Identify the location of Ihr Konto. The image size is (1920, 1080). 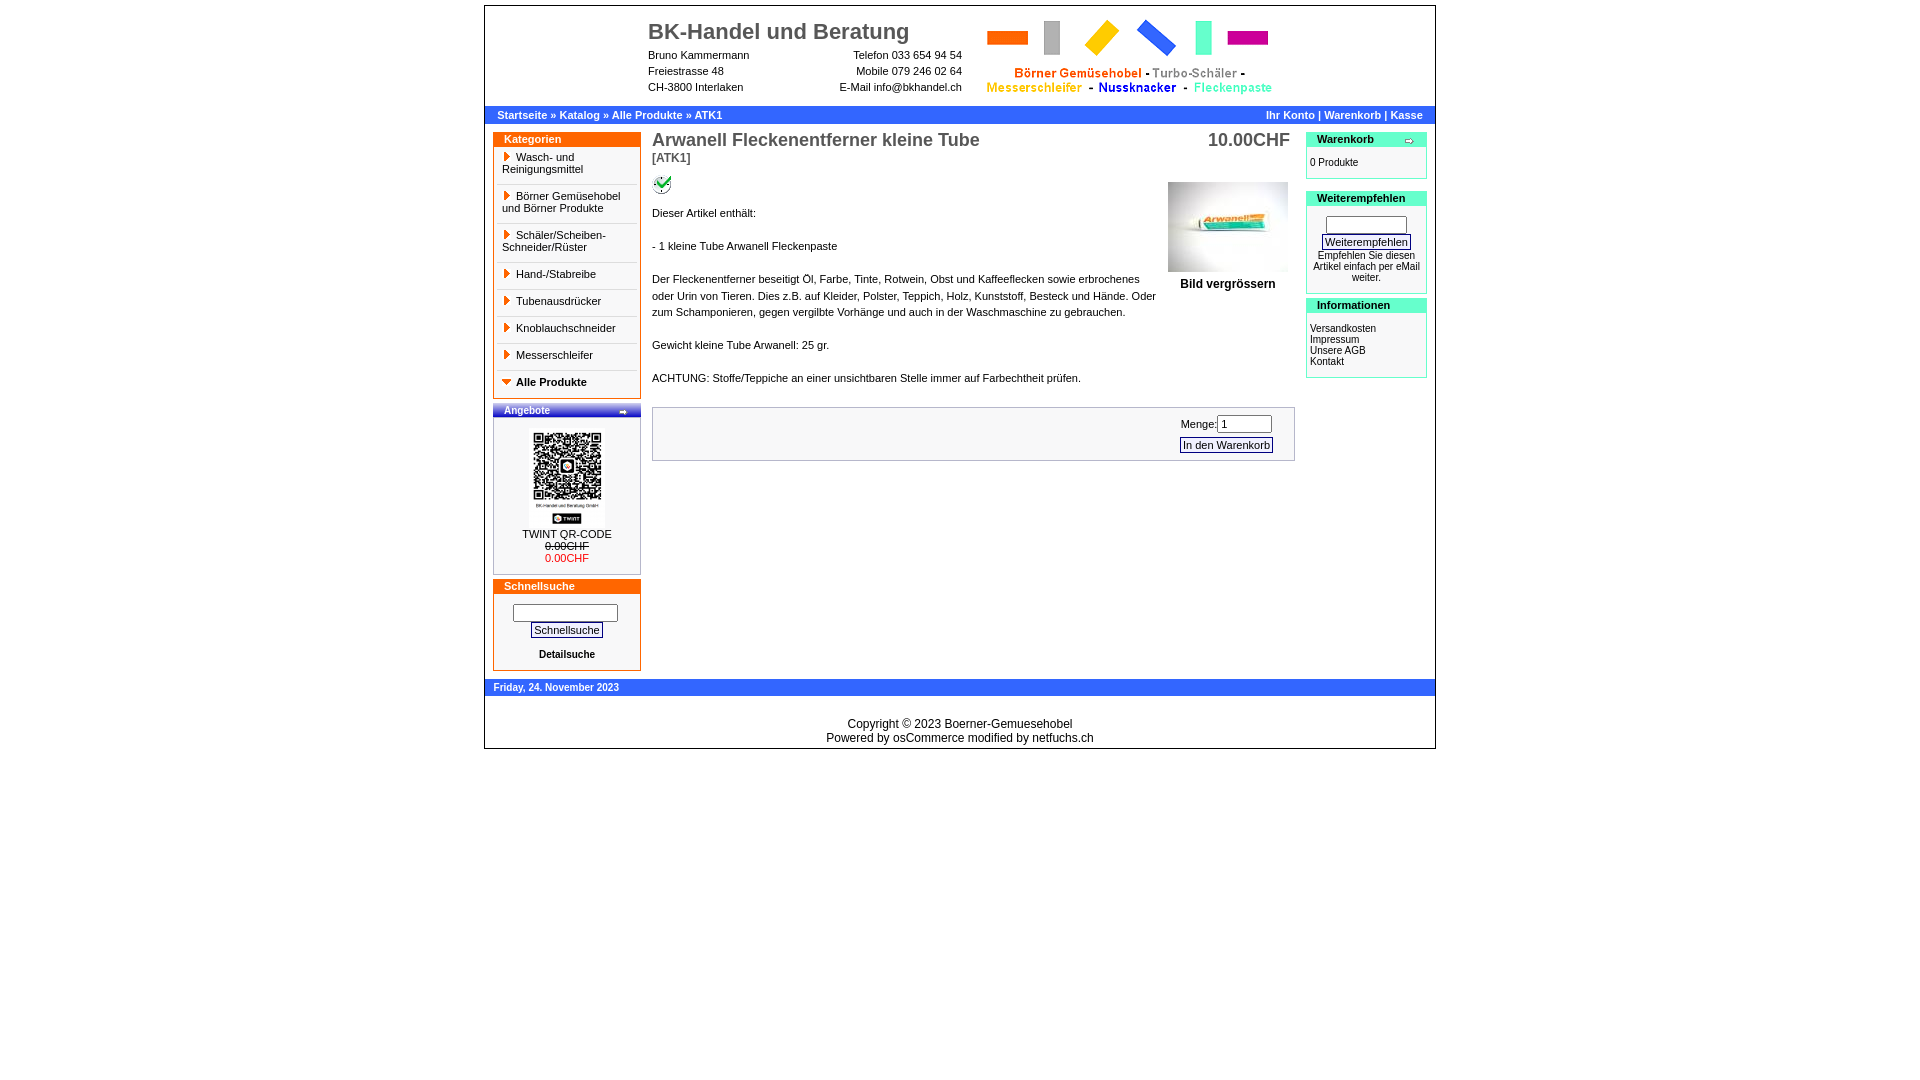
(1290, 115).